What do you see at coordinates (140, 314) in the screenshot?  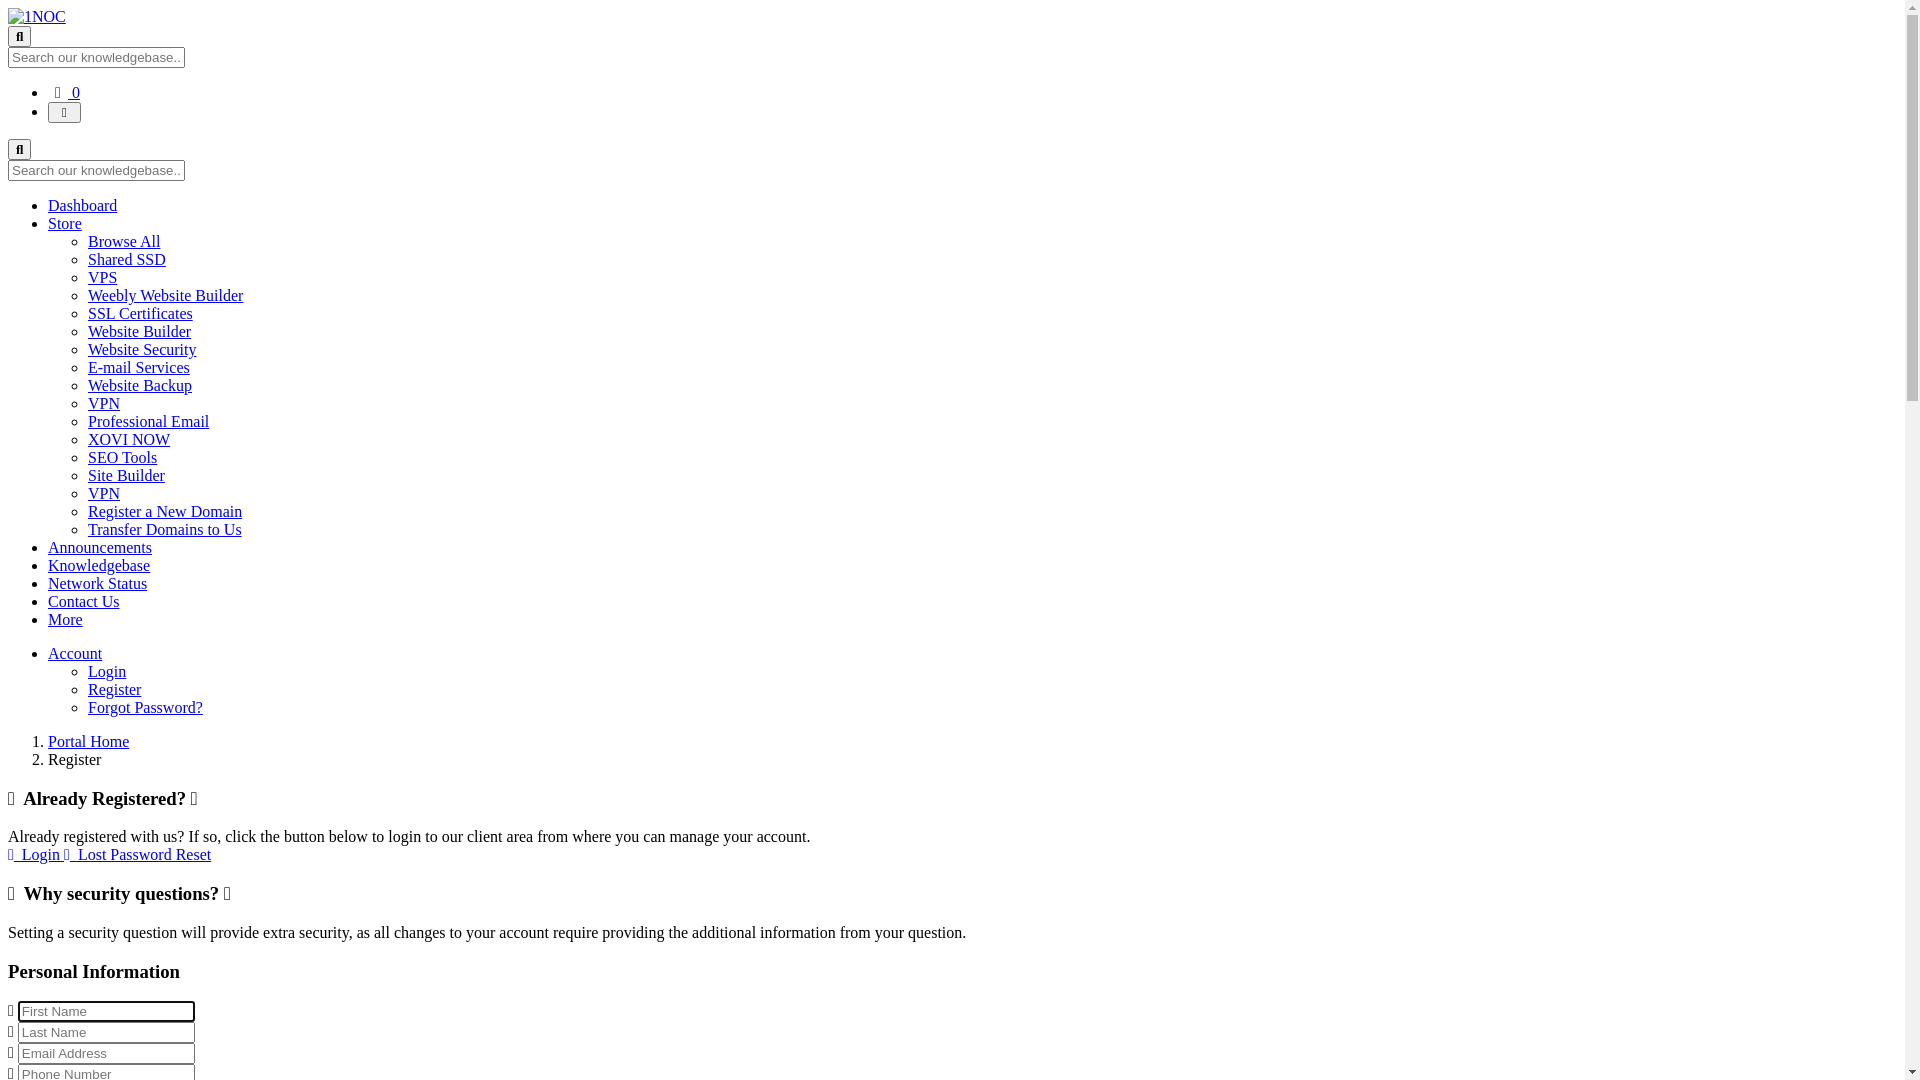 I see `SSL Certificates` at bounding box center [140, 314].